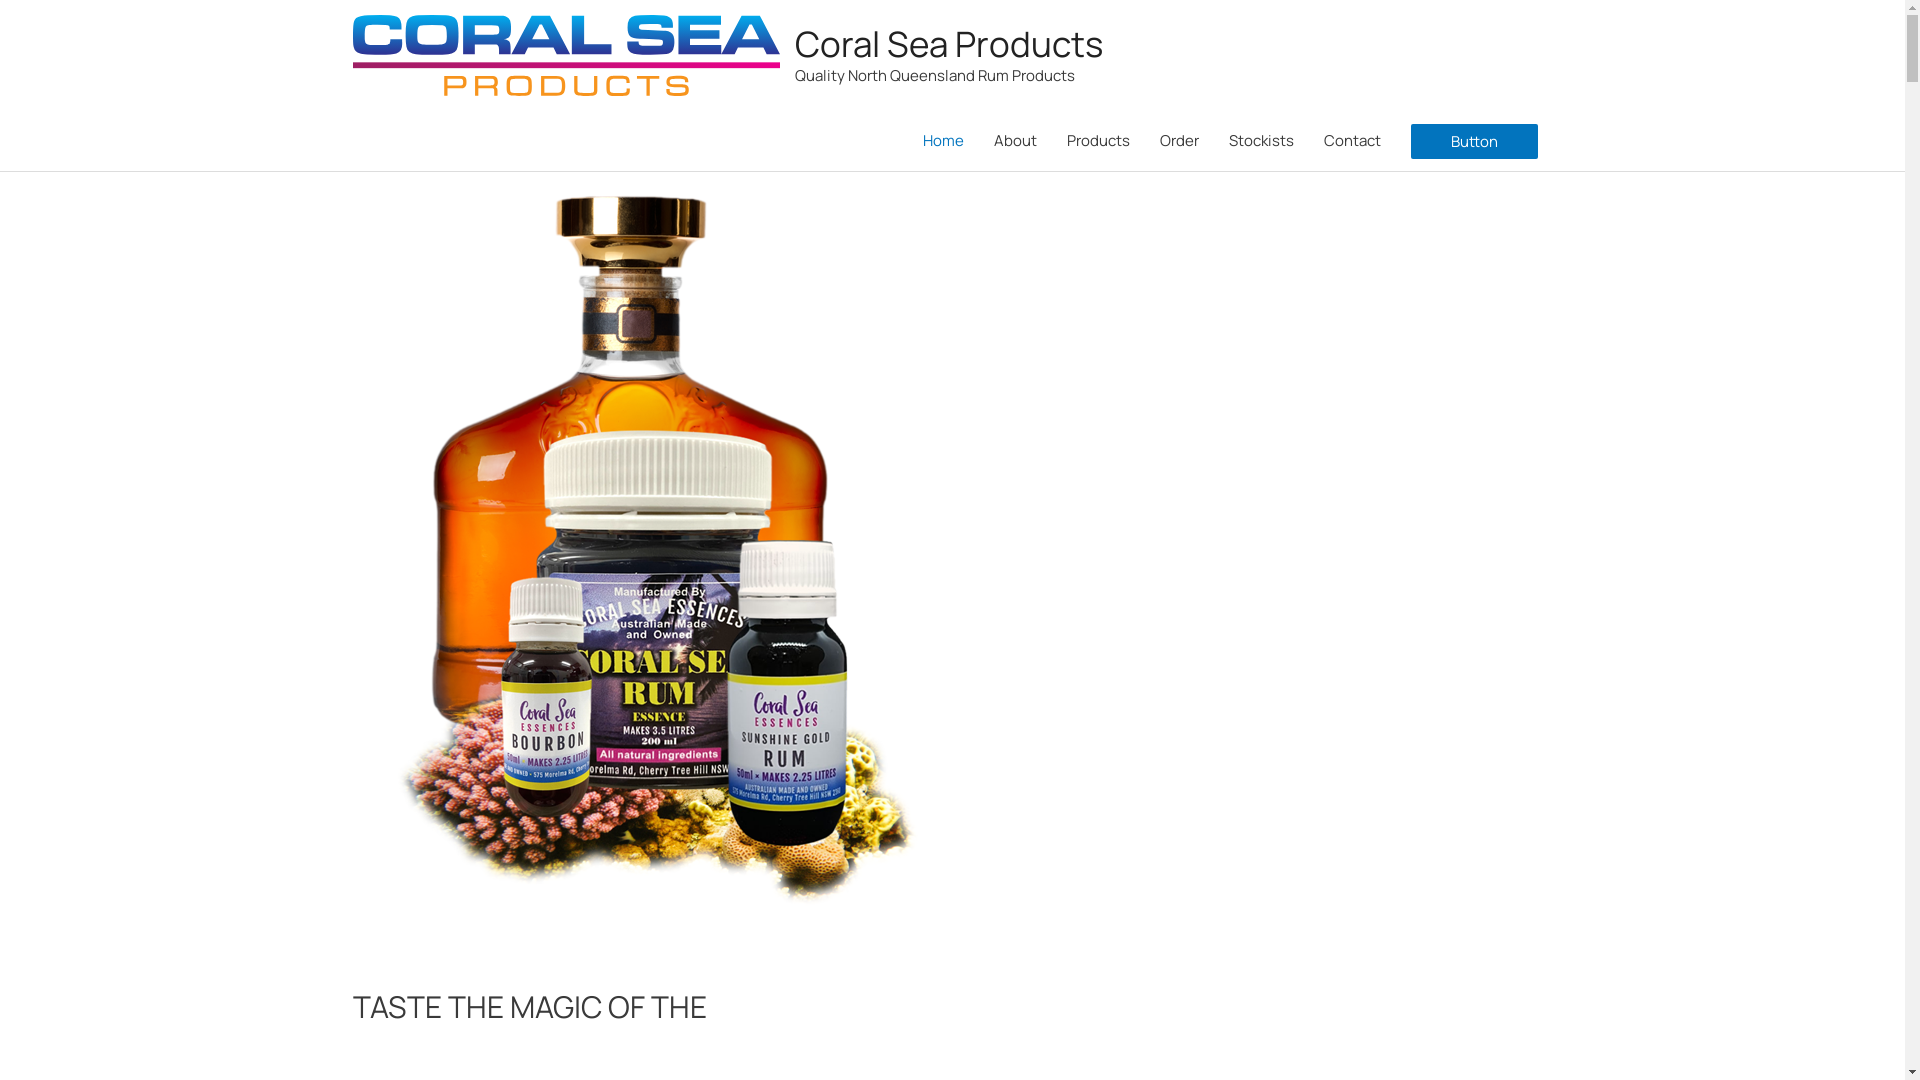  I want to click on Stockists, so click(1262, 141).